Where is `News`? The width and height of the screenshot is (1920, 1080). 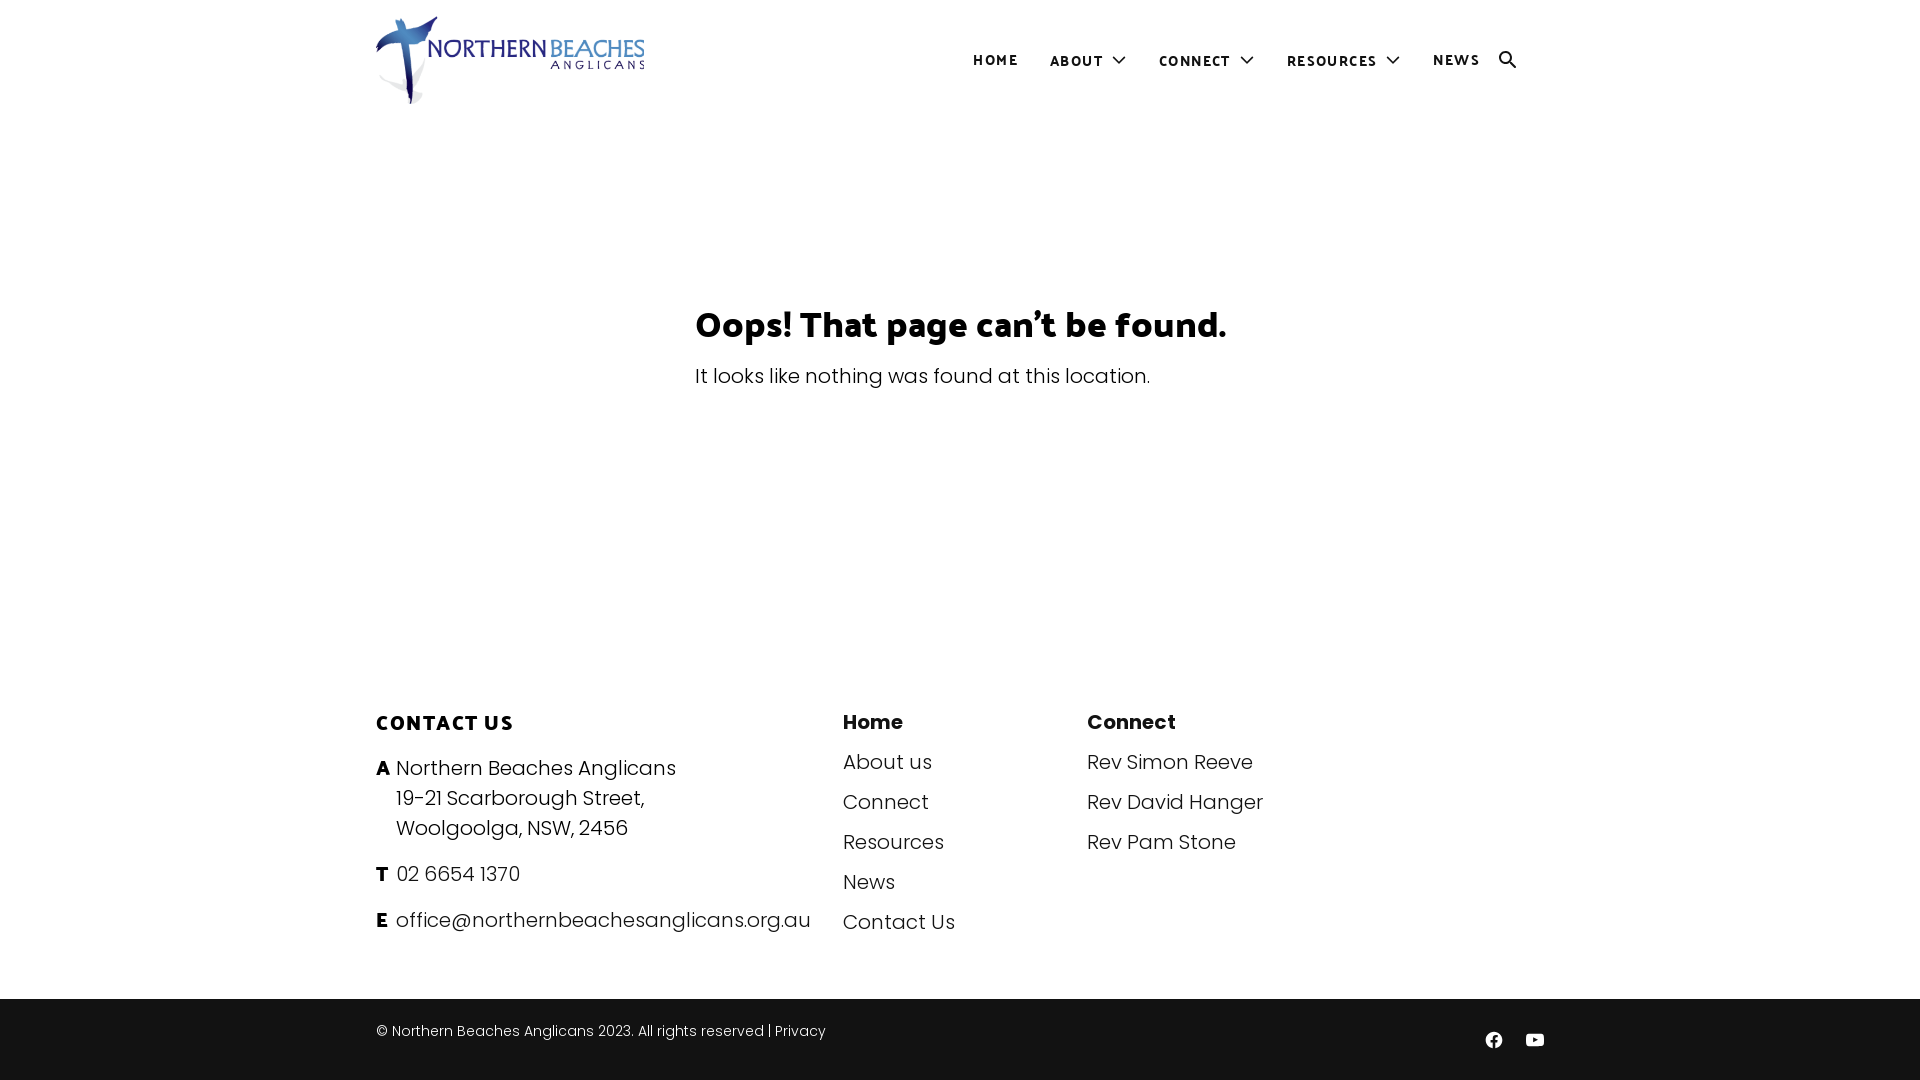 News is located at coordinates (869, 882).